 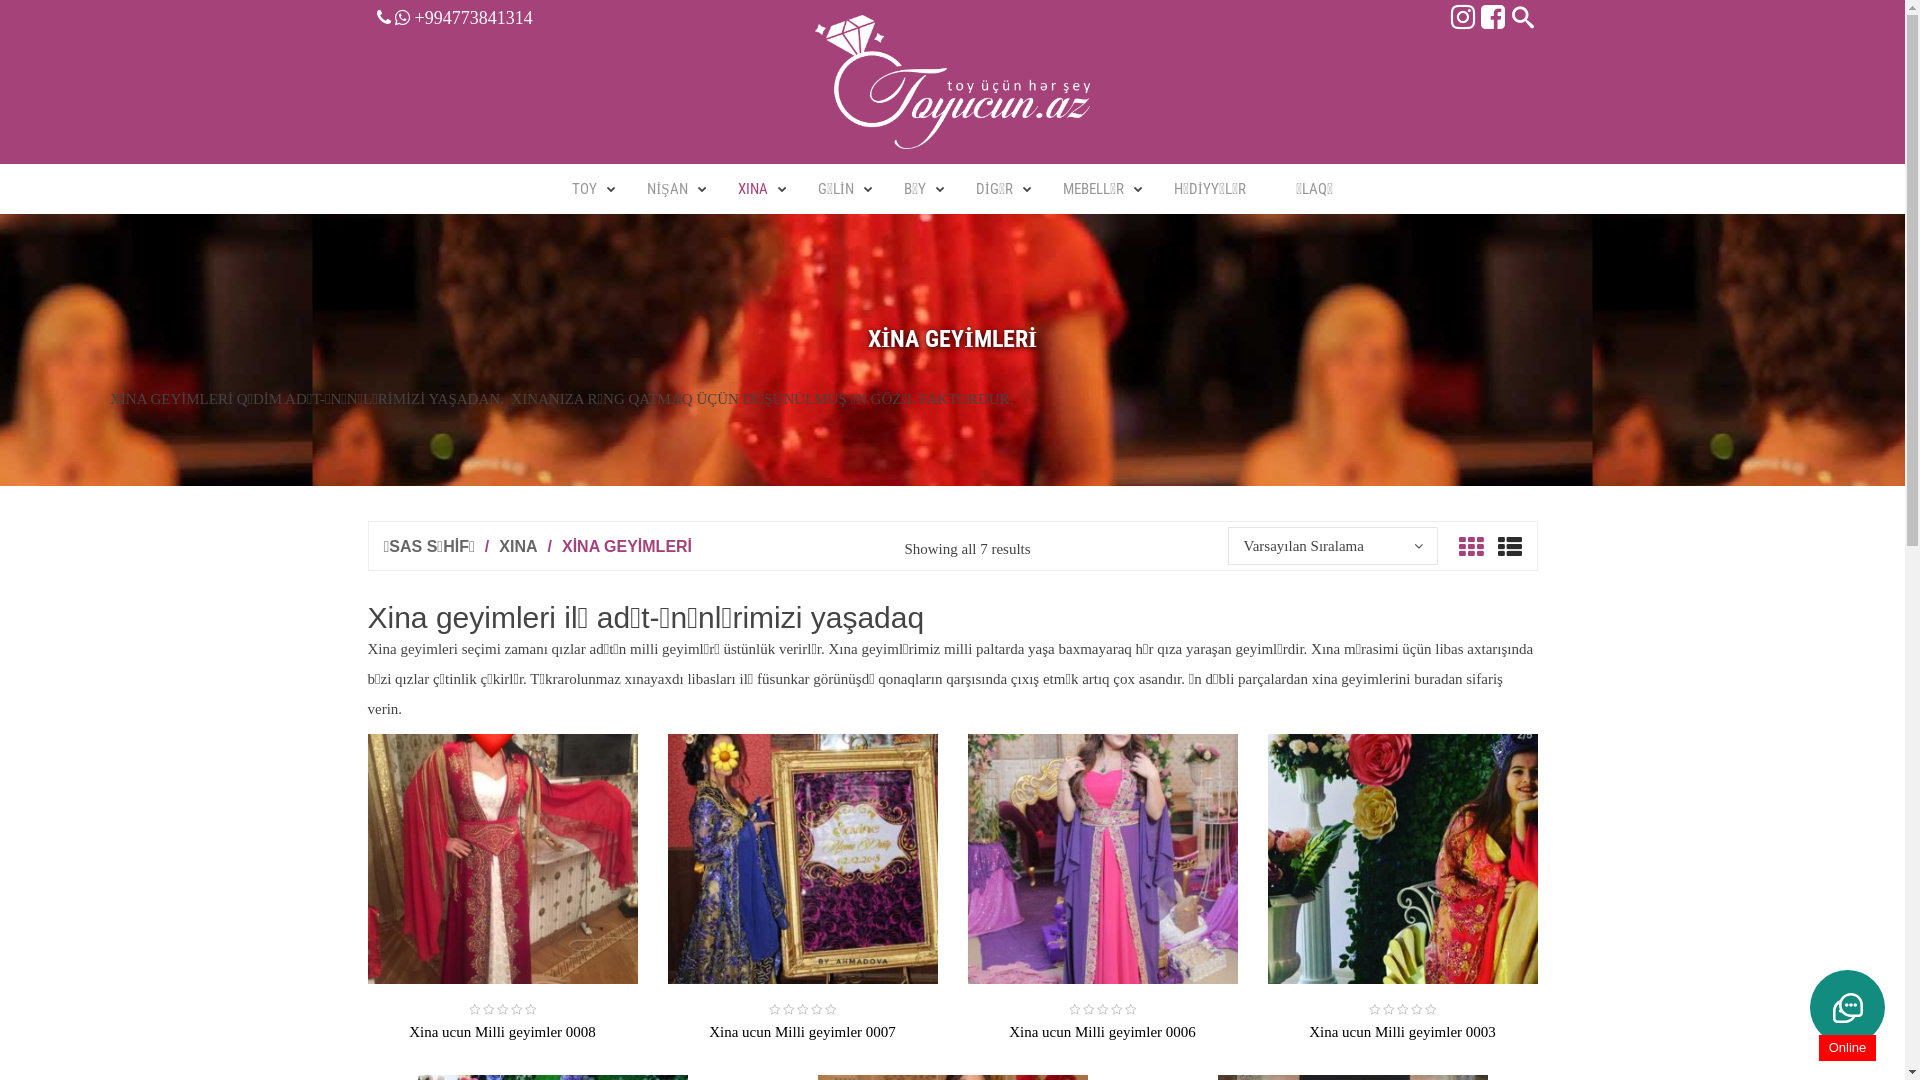 I want to click on XINA, so click(x=753, y=189).